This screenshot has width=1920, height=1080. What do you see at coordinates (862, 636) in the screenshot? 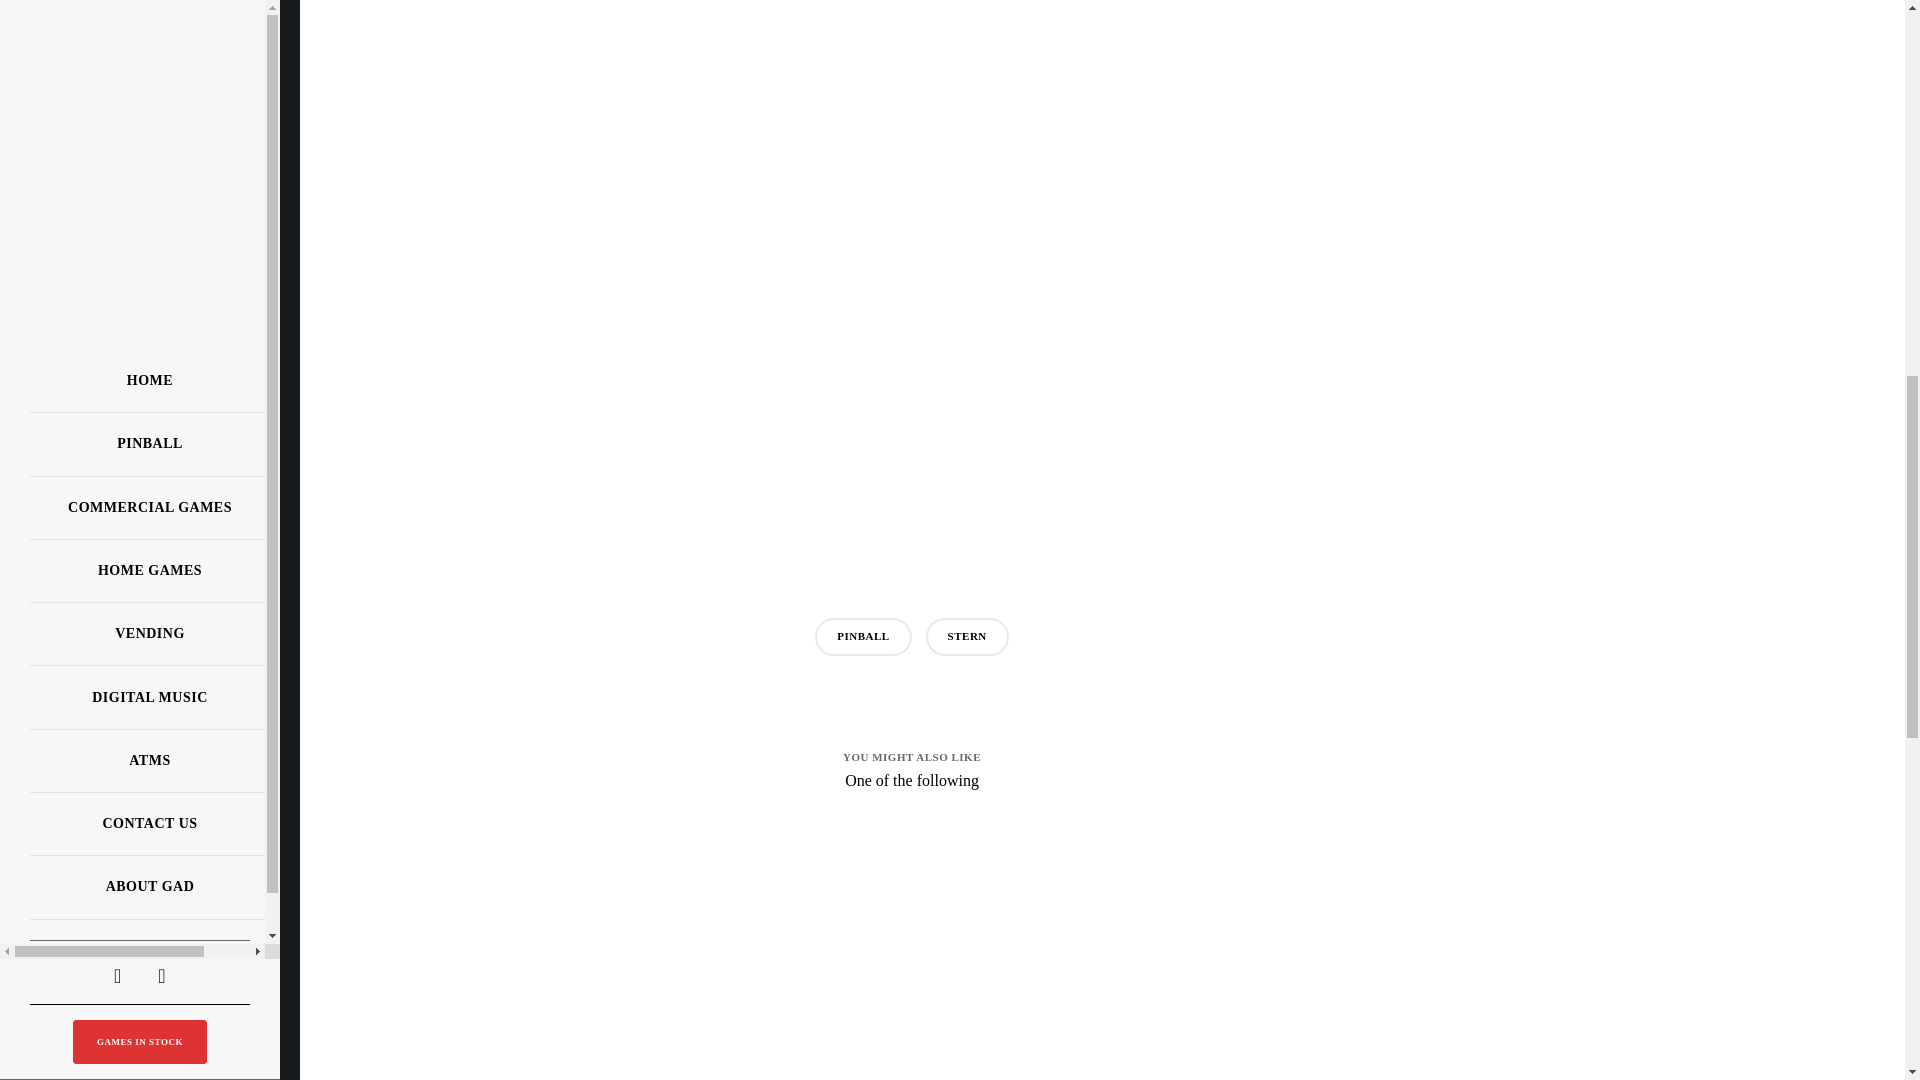
I see `PINBALL` at bounding box center [862, 636].